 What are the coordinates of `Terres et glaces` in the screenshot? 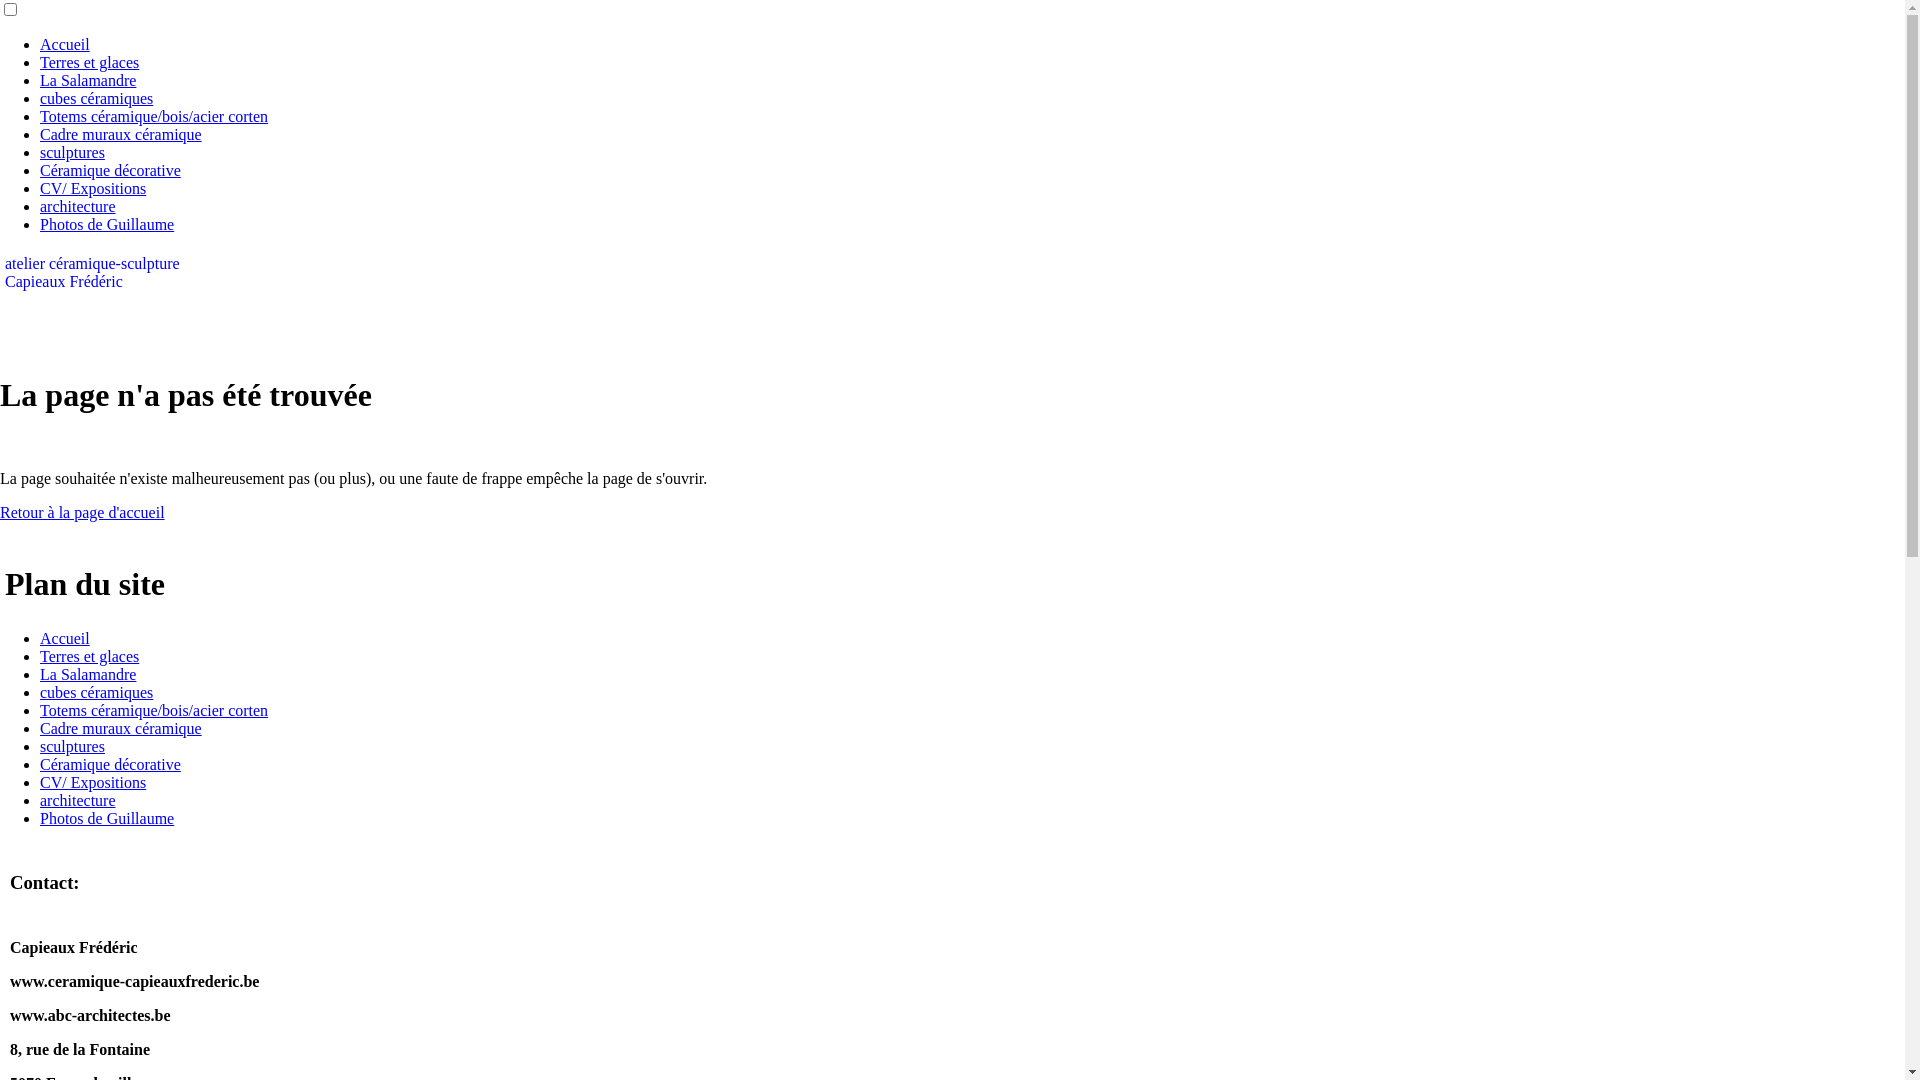 It's located at (90, 656).